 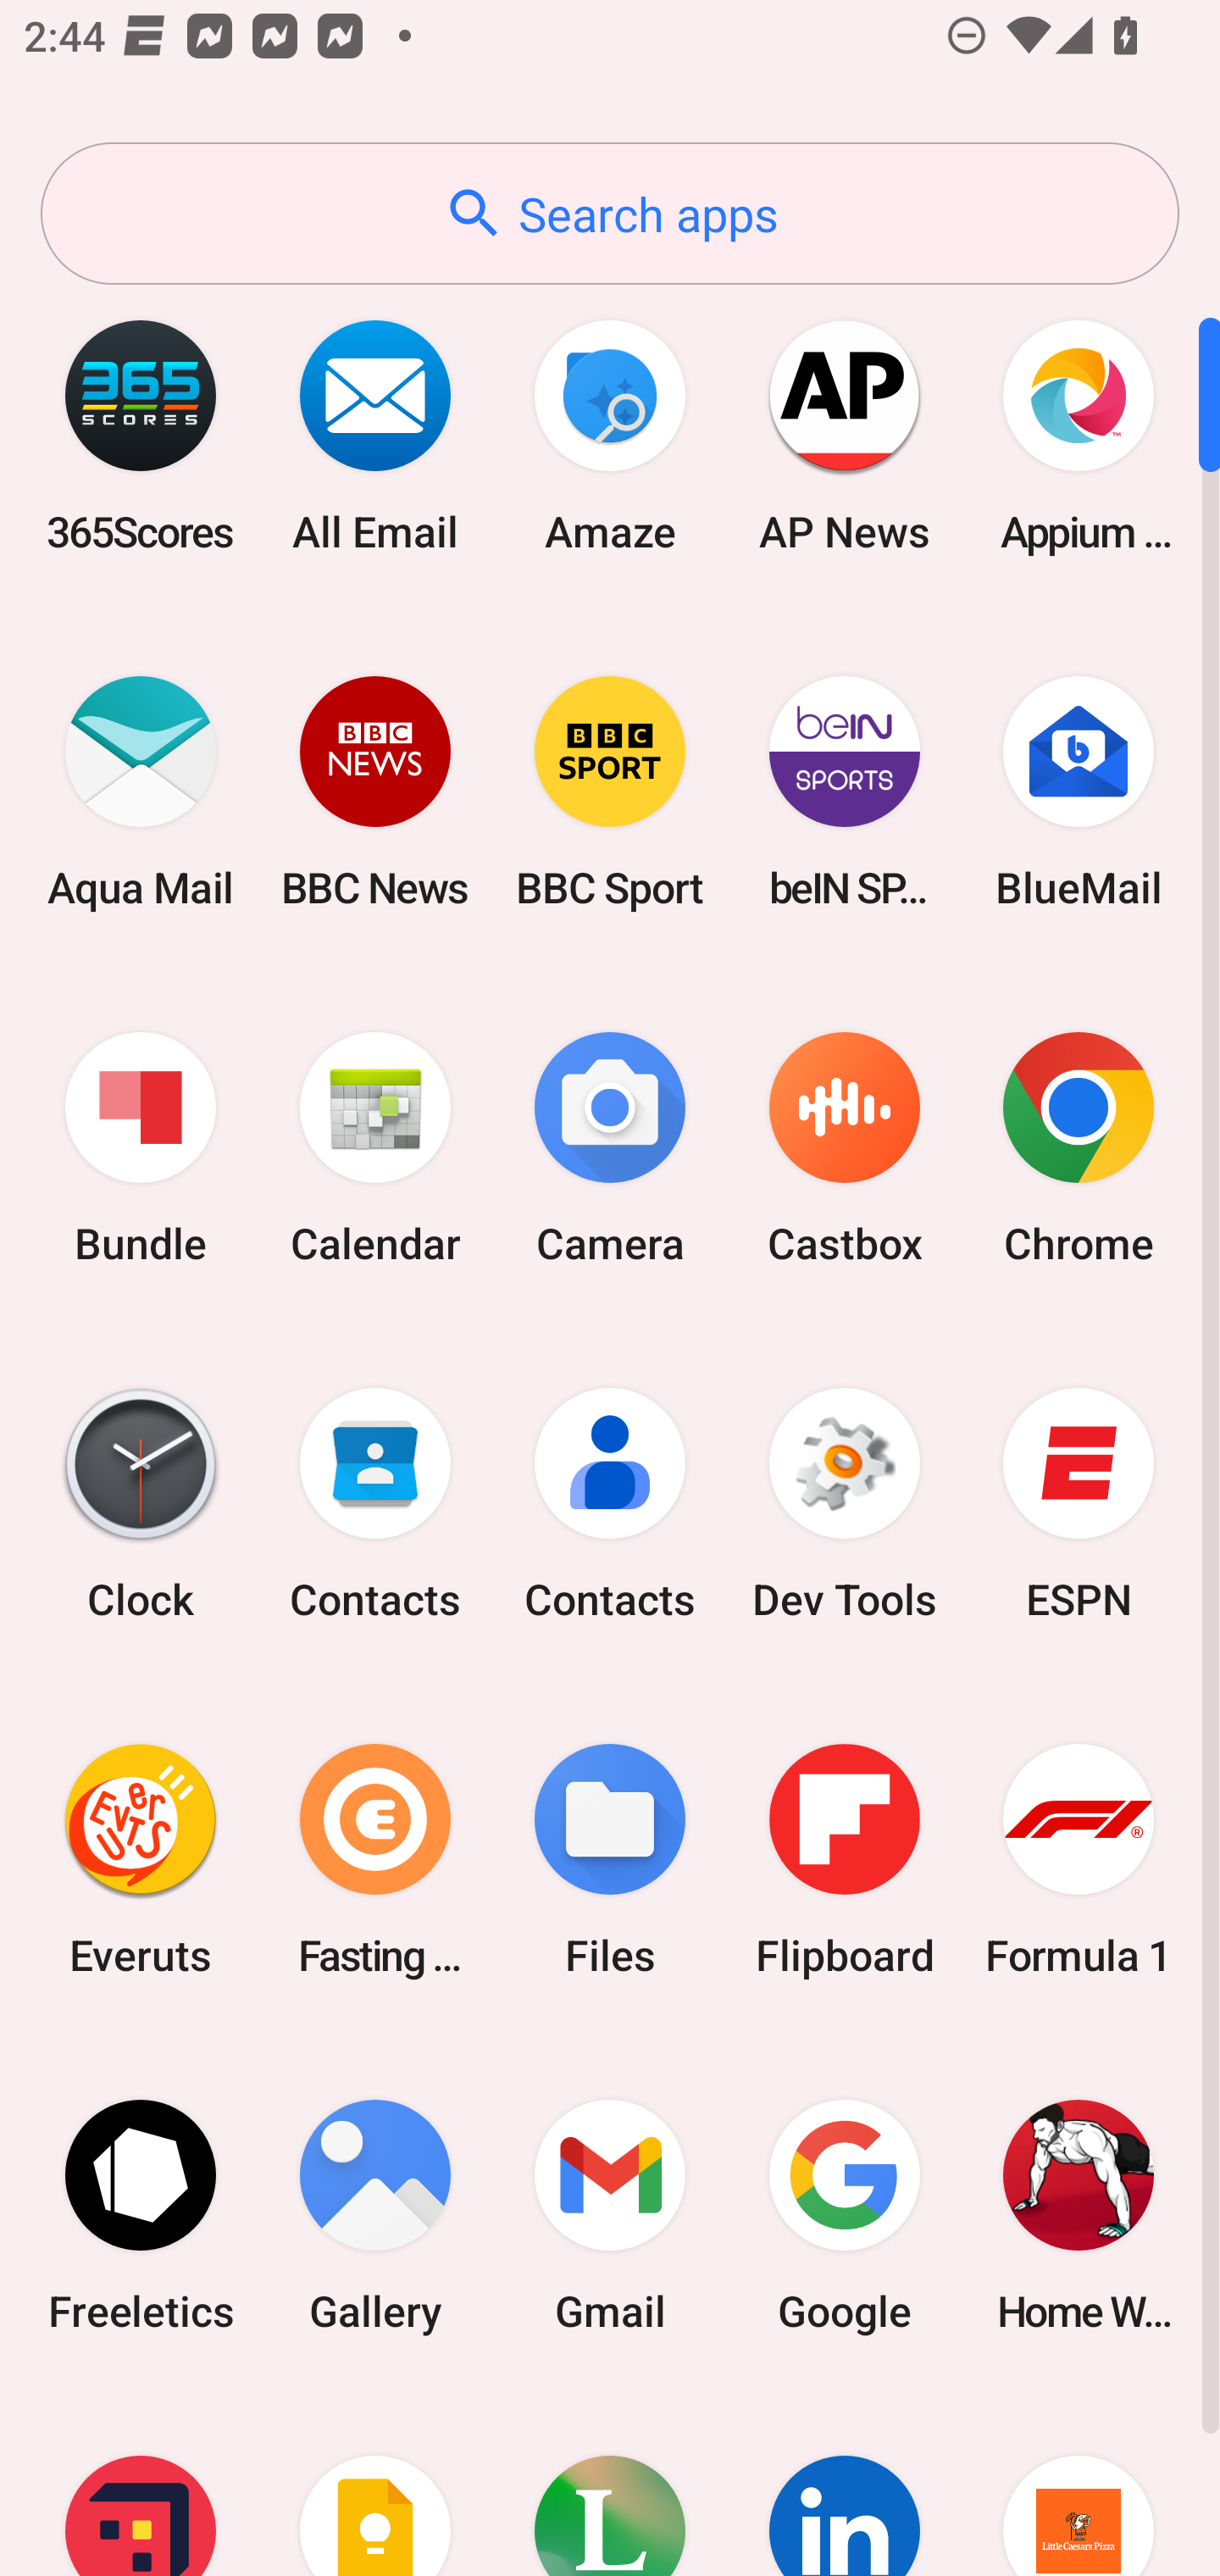 I want to click on LinkedIn, so click(x=844, y=2484).